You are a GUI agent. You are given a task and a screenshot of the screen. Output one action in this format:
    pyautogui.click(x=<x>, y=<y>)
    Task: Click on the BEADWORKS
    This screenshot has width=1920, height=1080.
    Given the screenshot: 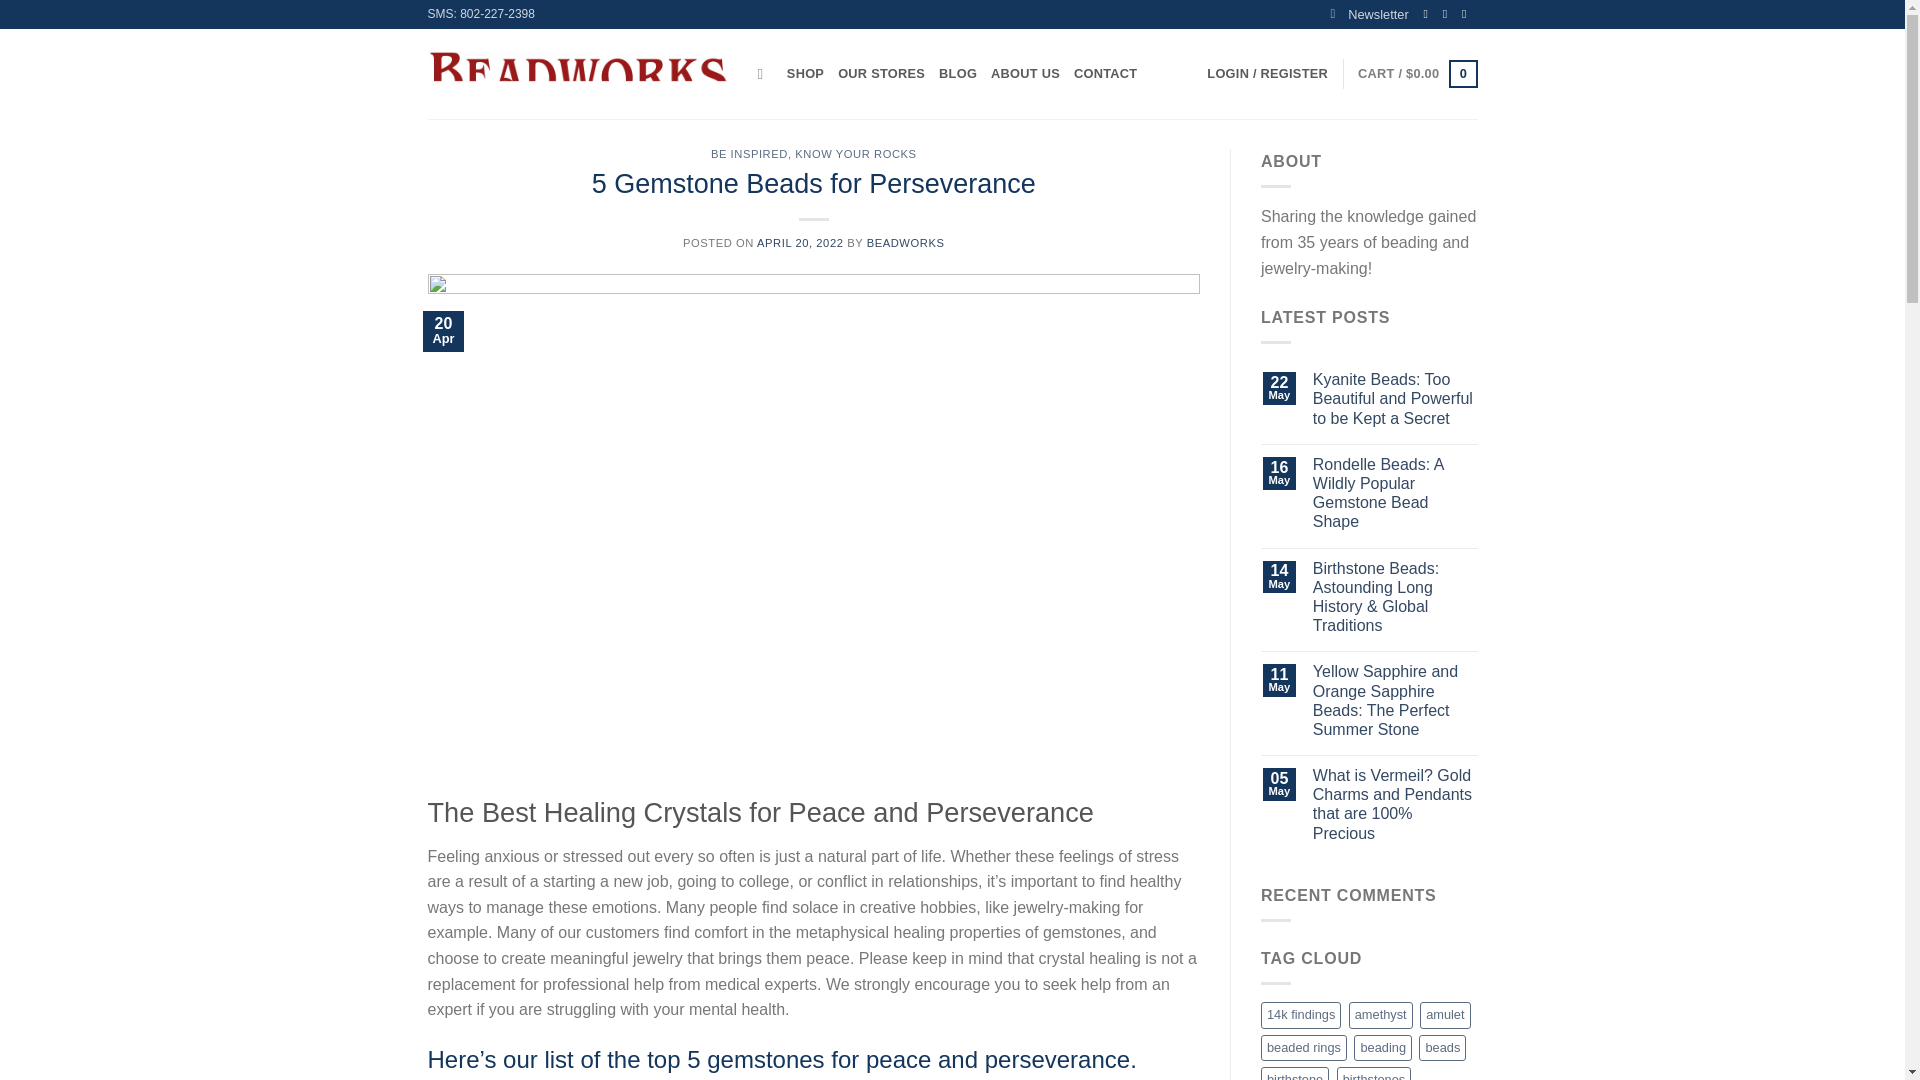 What is the action you would take?
    pyautogui.click(x=906, y=242)
    